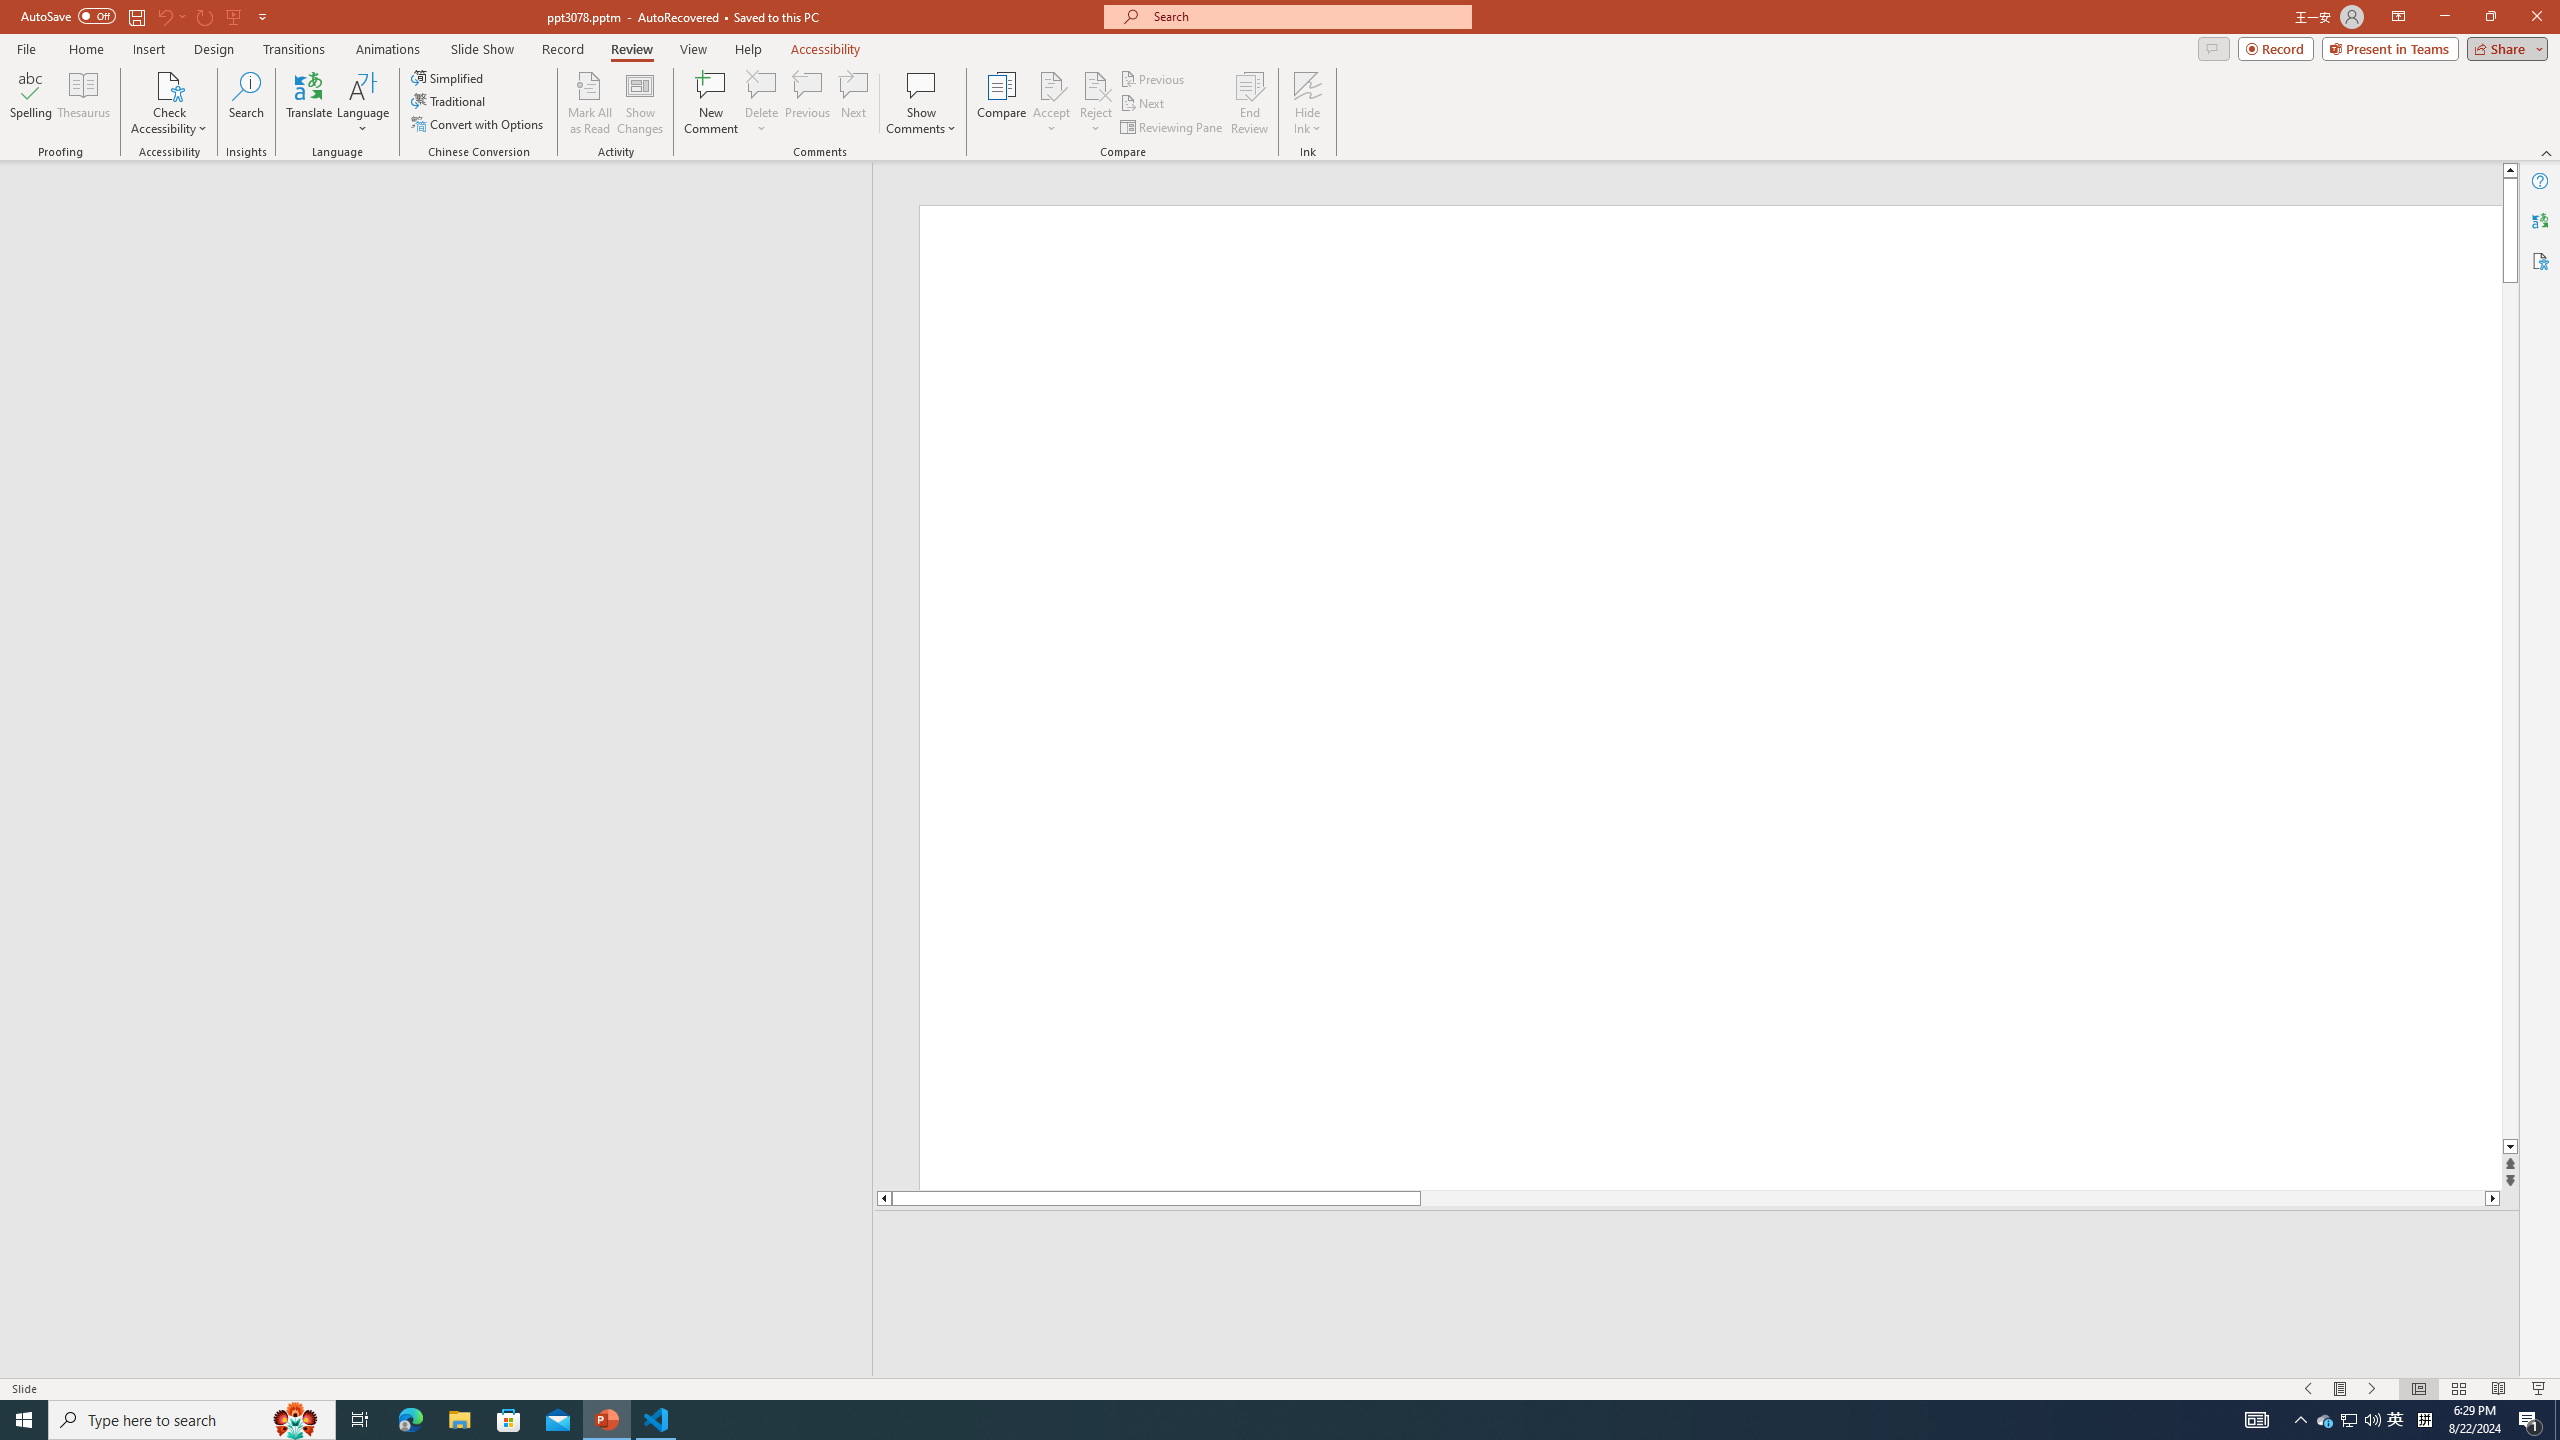 The width and height of the screenshot is (2560, 1440). Describe the element at coordinates (82, 103) in the screenshot. I see `Thesaurus...` at that location.